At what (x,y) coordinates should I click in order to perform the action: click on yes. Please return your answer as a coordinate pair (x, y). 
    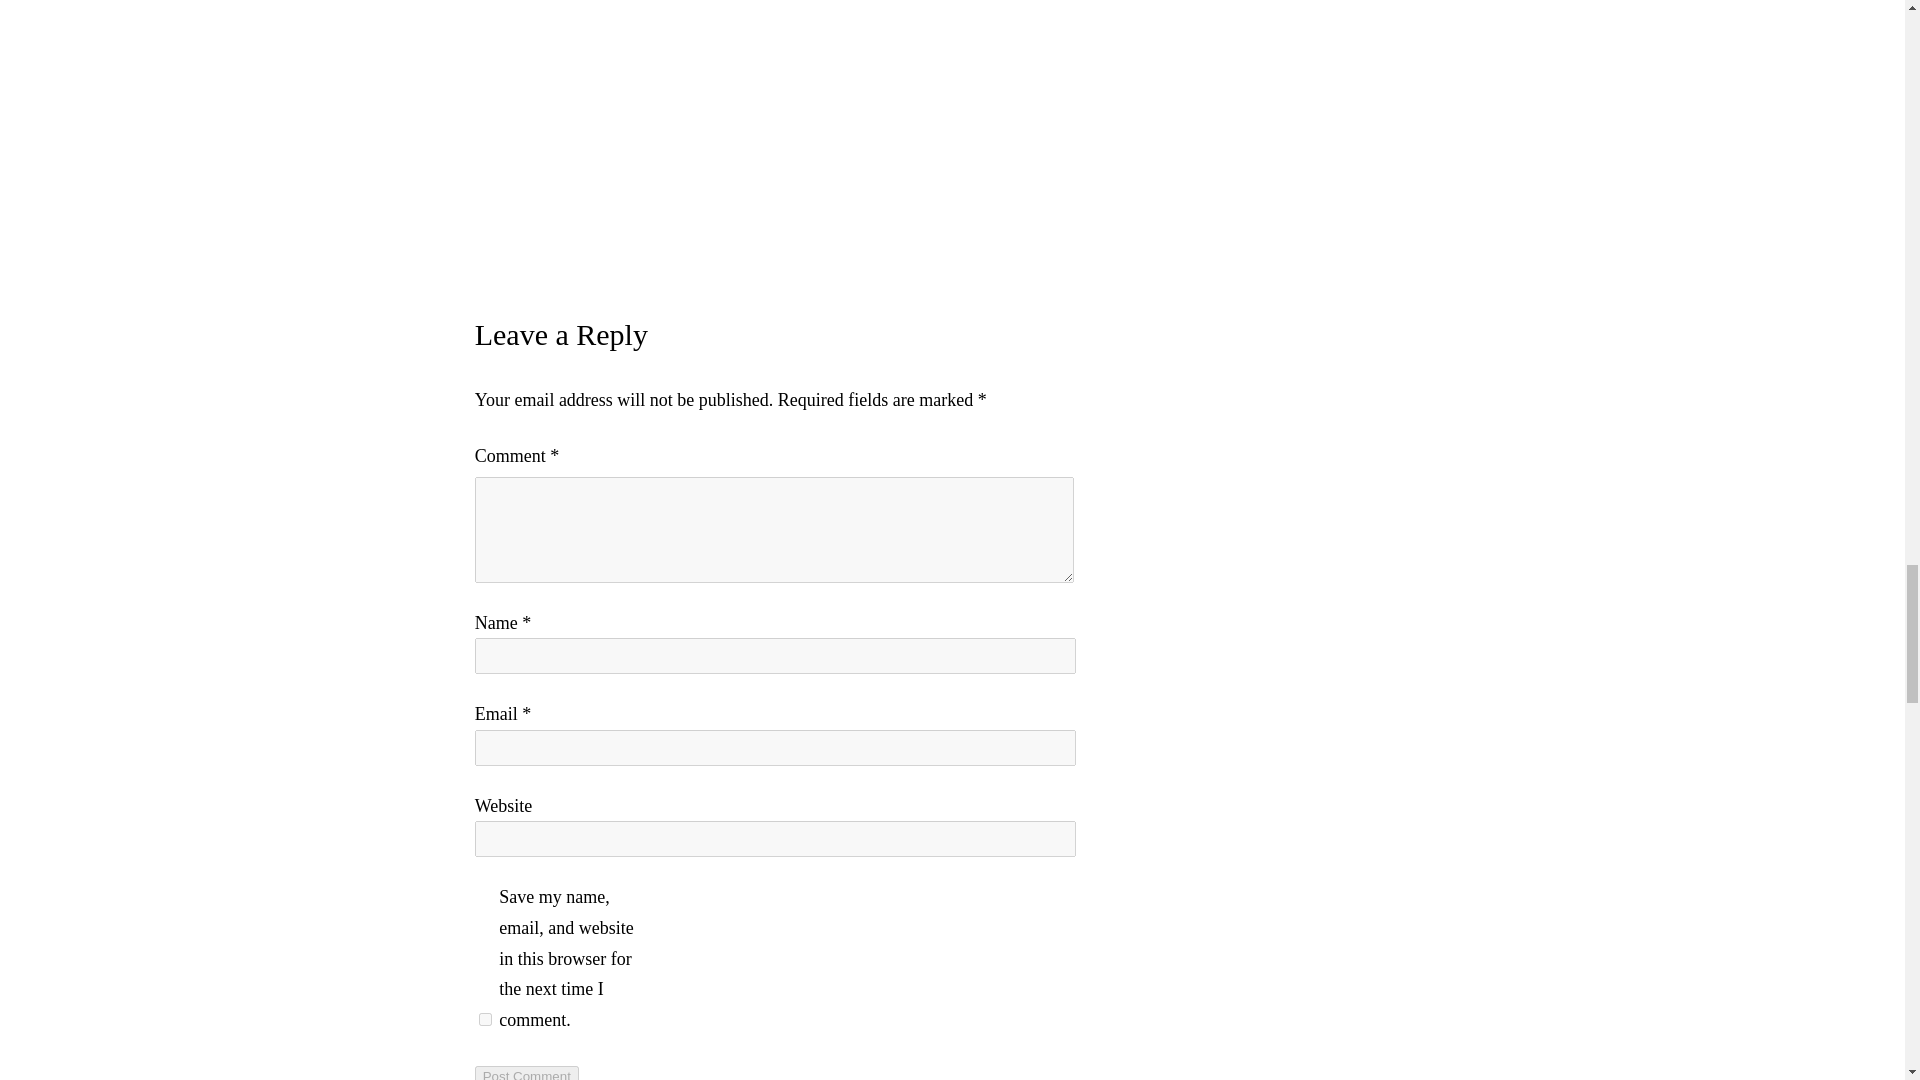
    Looking at the image, I should click on (484, 1020).